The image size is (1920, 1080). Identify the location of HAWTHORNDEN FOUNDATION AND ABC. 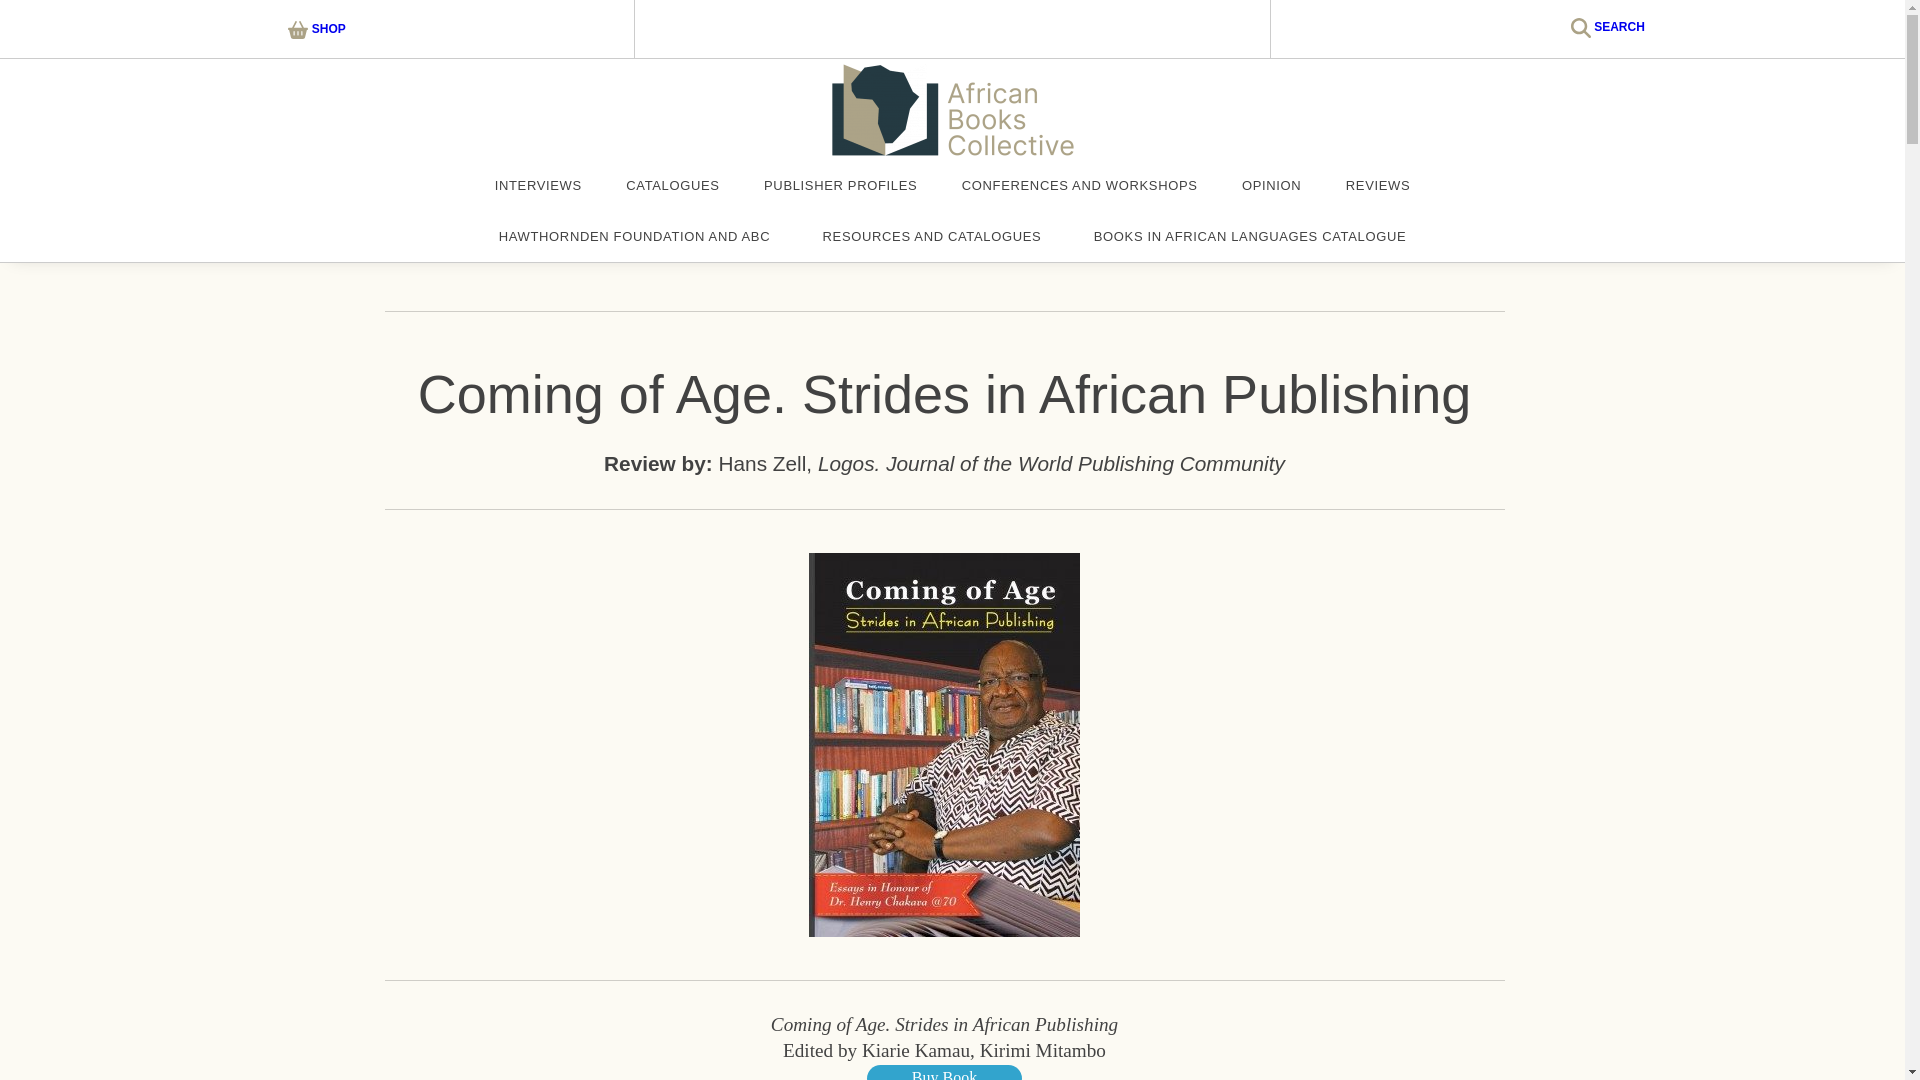
(634, 237).